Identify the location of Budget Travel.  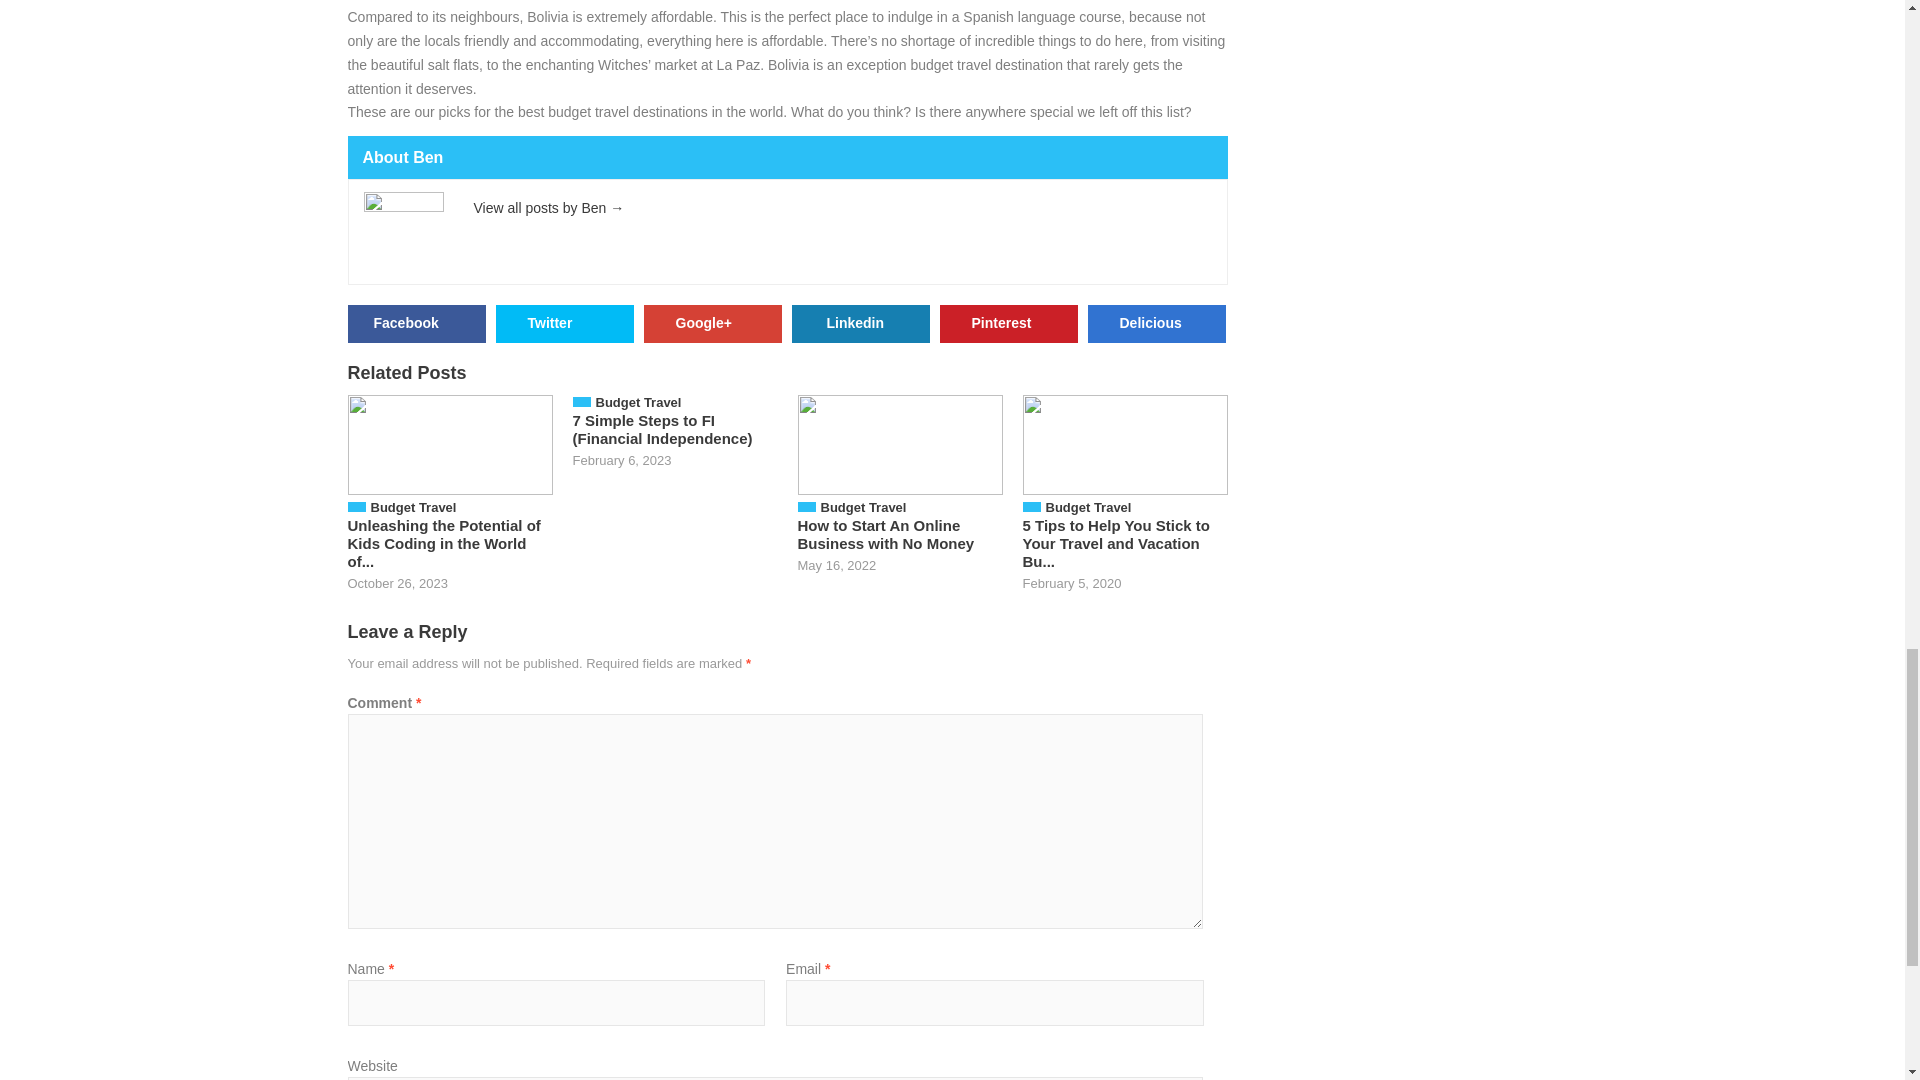
(638, 402).